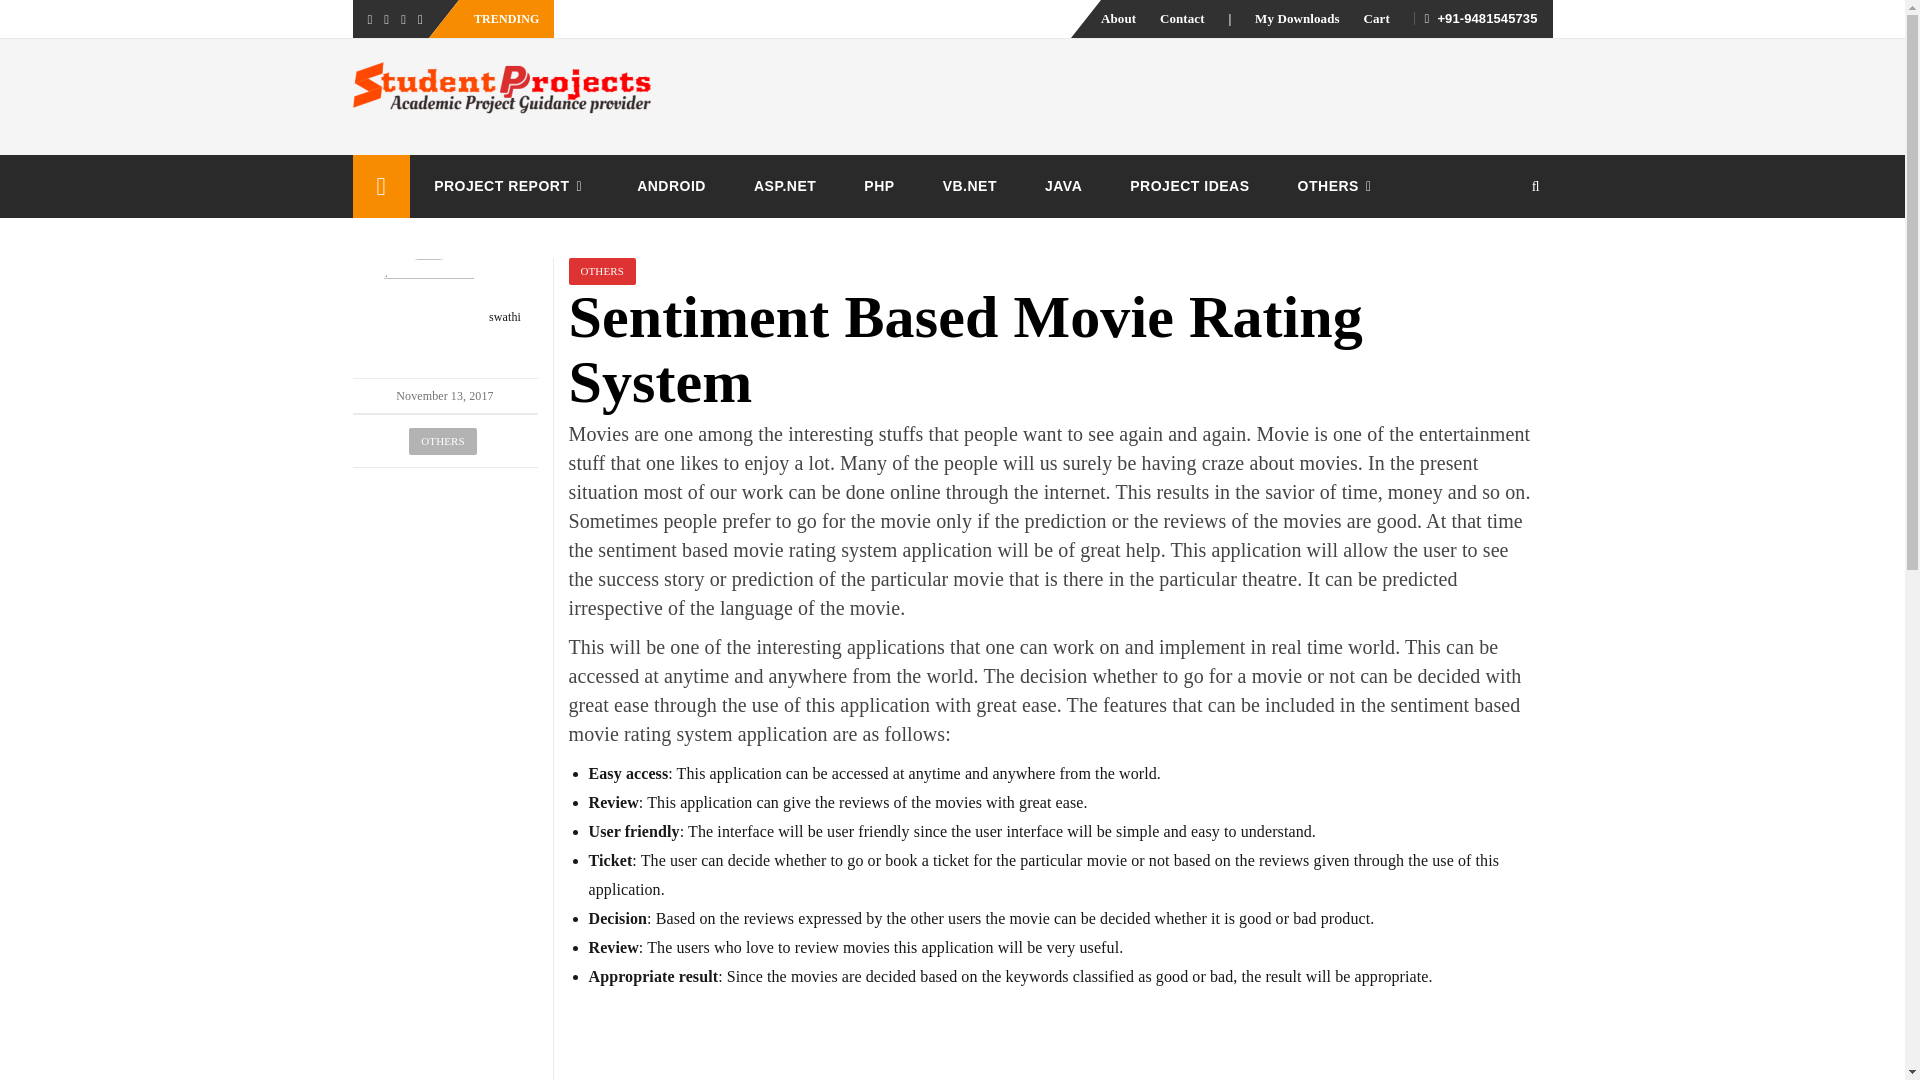  What do you see at coordinates (1118, 18) in the screenshot?
I see `About` at bounding box center [1118, 18].